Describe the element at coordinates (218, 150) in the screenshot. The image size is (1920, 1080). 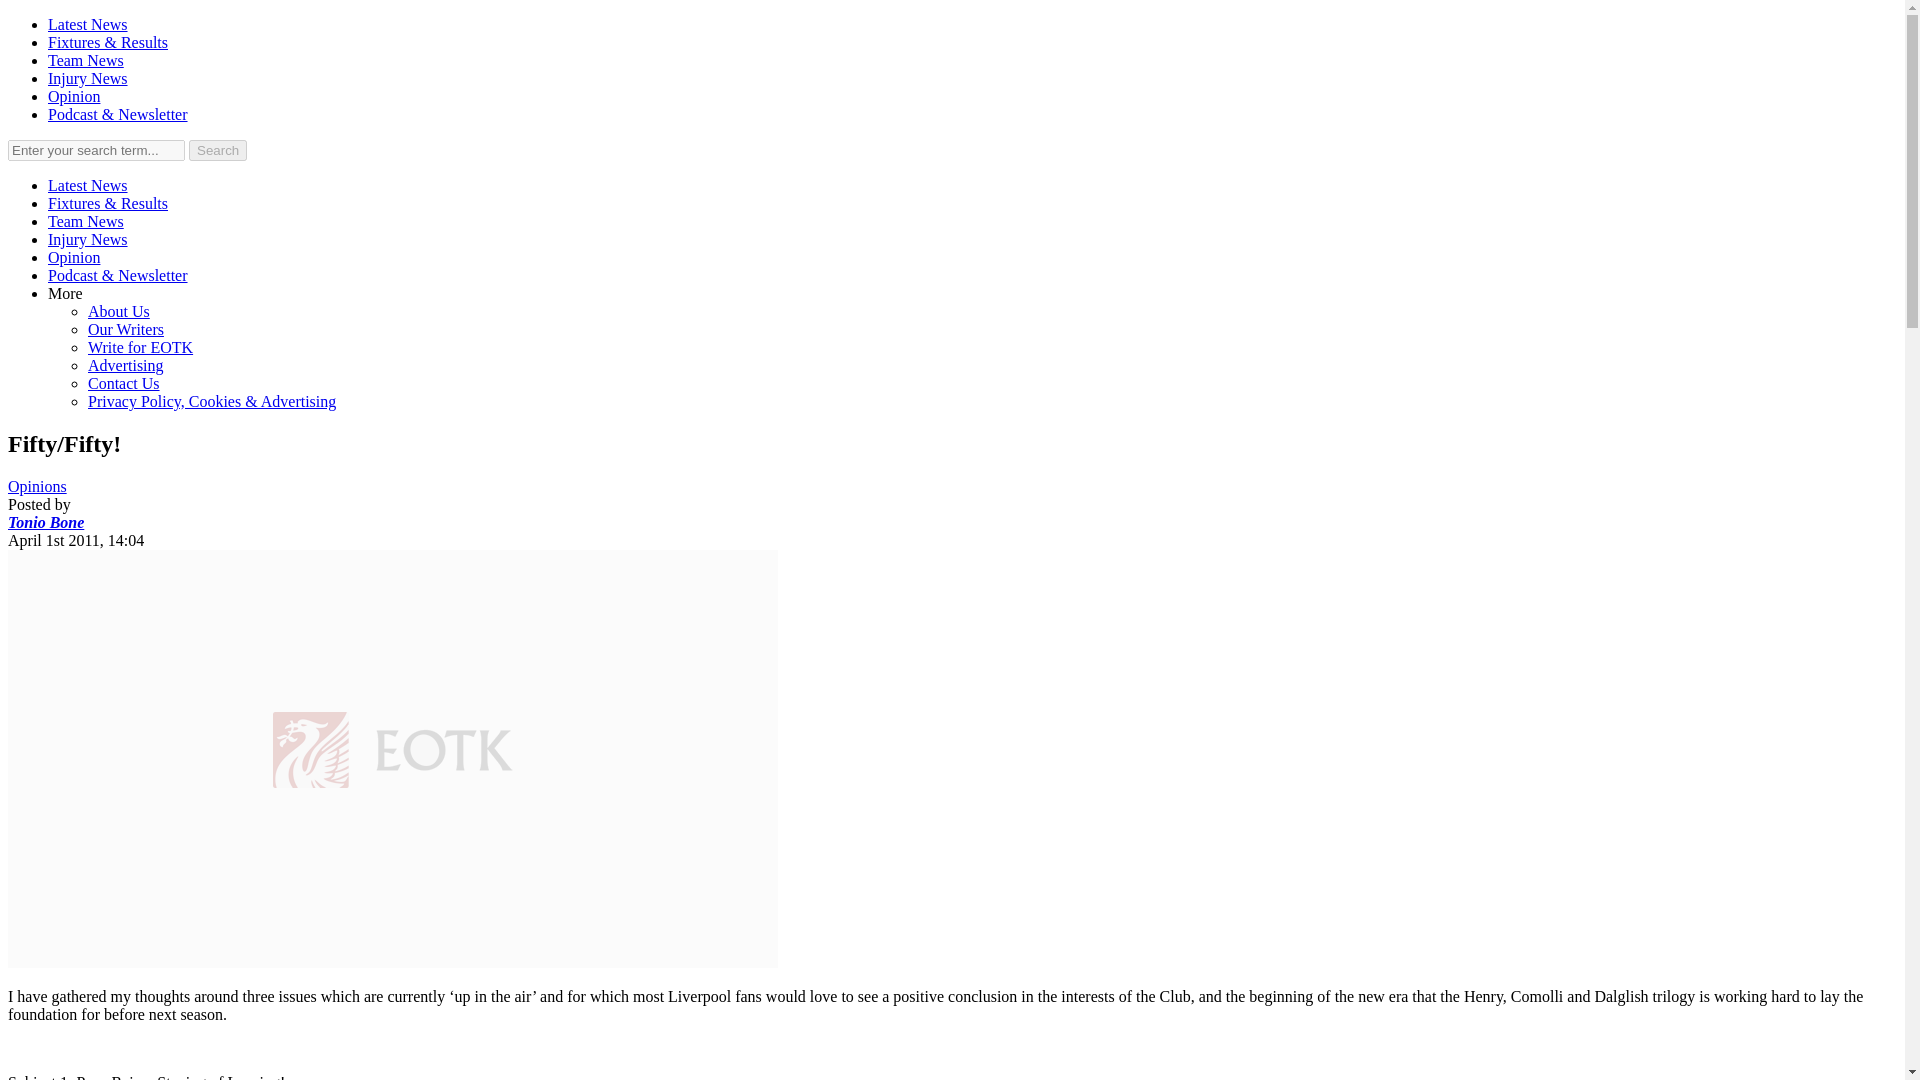
I see `Search` at that location.